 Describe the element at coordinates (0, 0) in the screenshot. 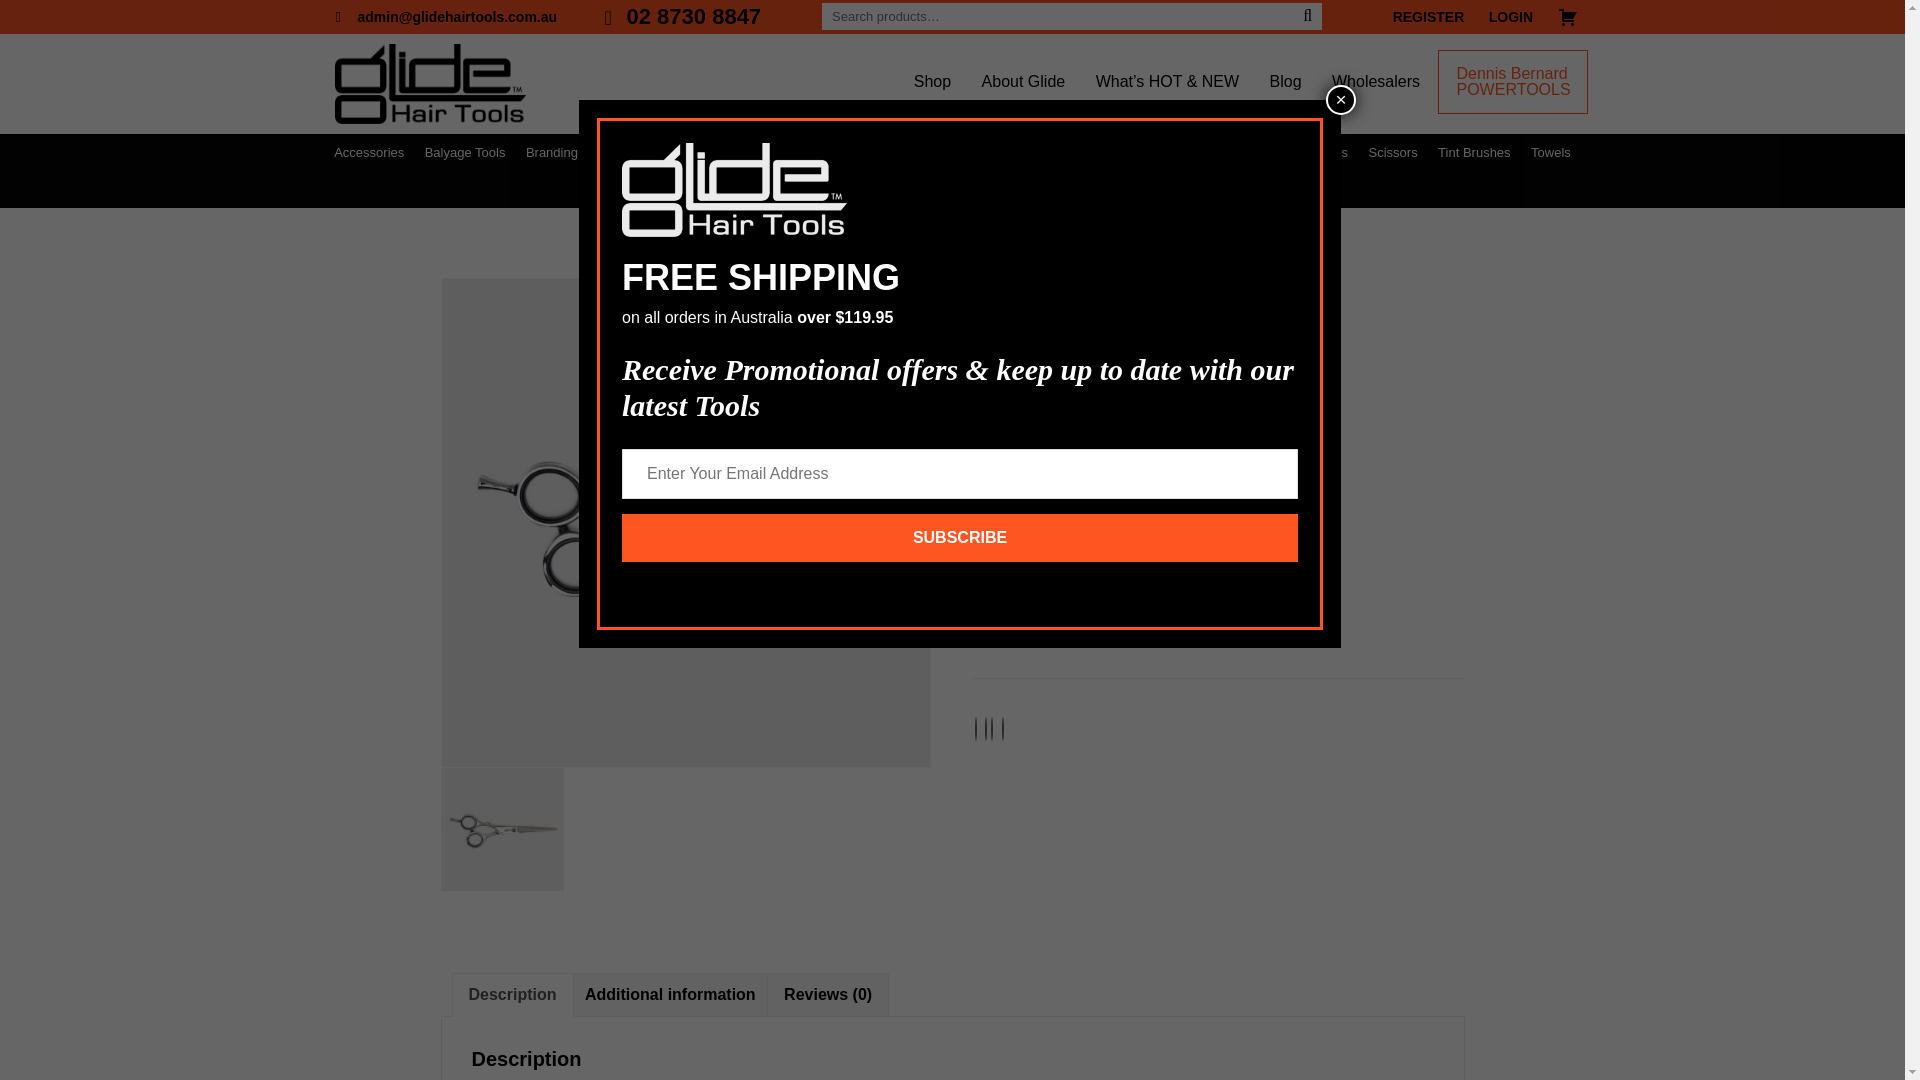

I see `Skip to primary navigation` at that location.